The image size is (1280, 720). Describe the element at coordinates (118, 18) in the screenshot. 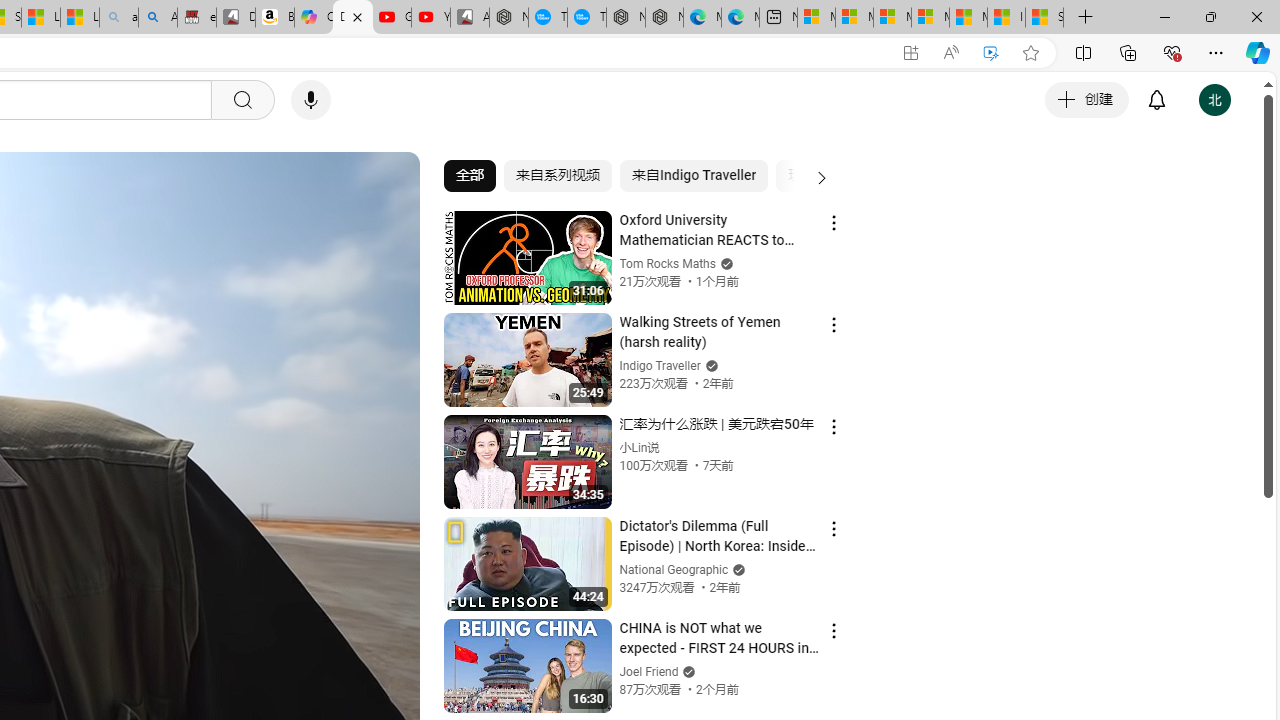

I see `amazon - Search - Sleeping` at that location.